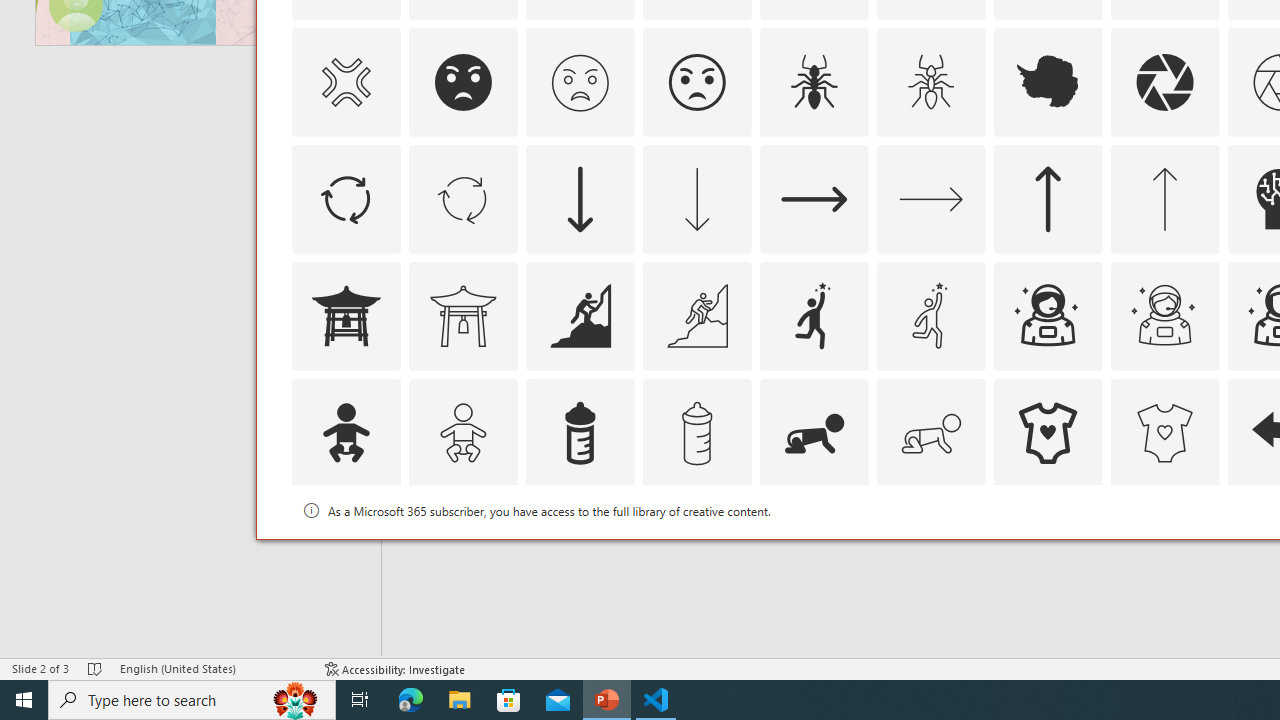 Image resolution: width=1280 pixels, height=720 pixels. I want to click on AutomationID: Icons_Badge4_M, so click(1048, 550).